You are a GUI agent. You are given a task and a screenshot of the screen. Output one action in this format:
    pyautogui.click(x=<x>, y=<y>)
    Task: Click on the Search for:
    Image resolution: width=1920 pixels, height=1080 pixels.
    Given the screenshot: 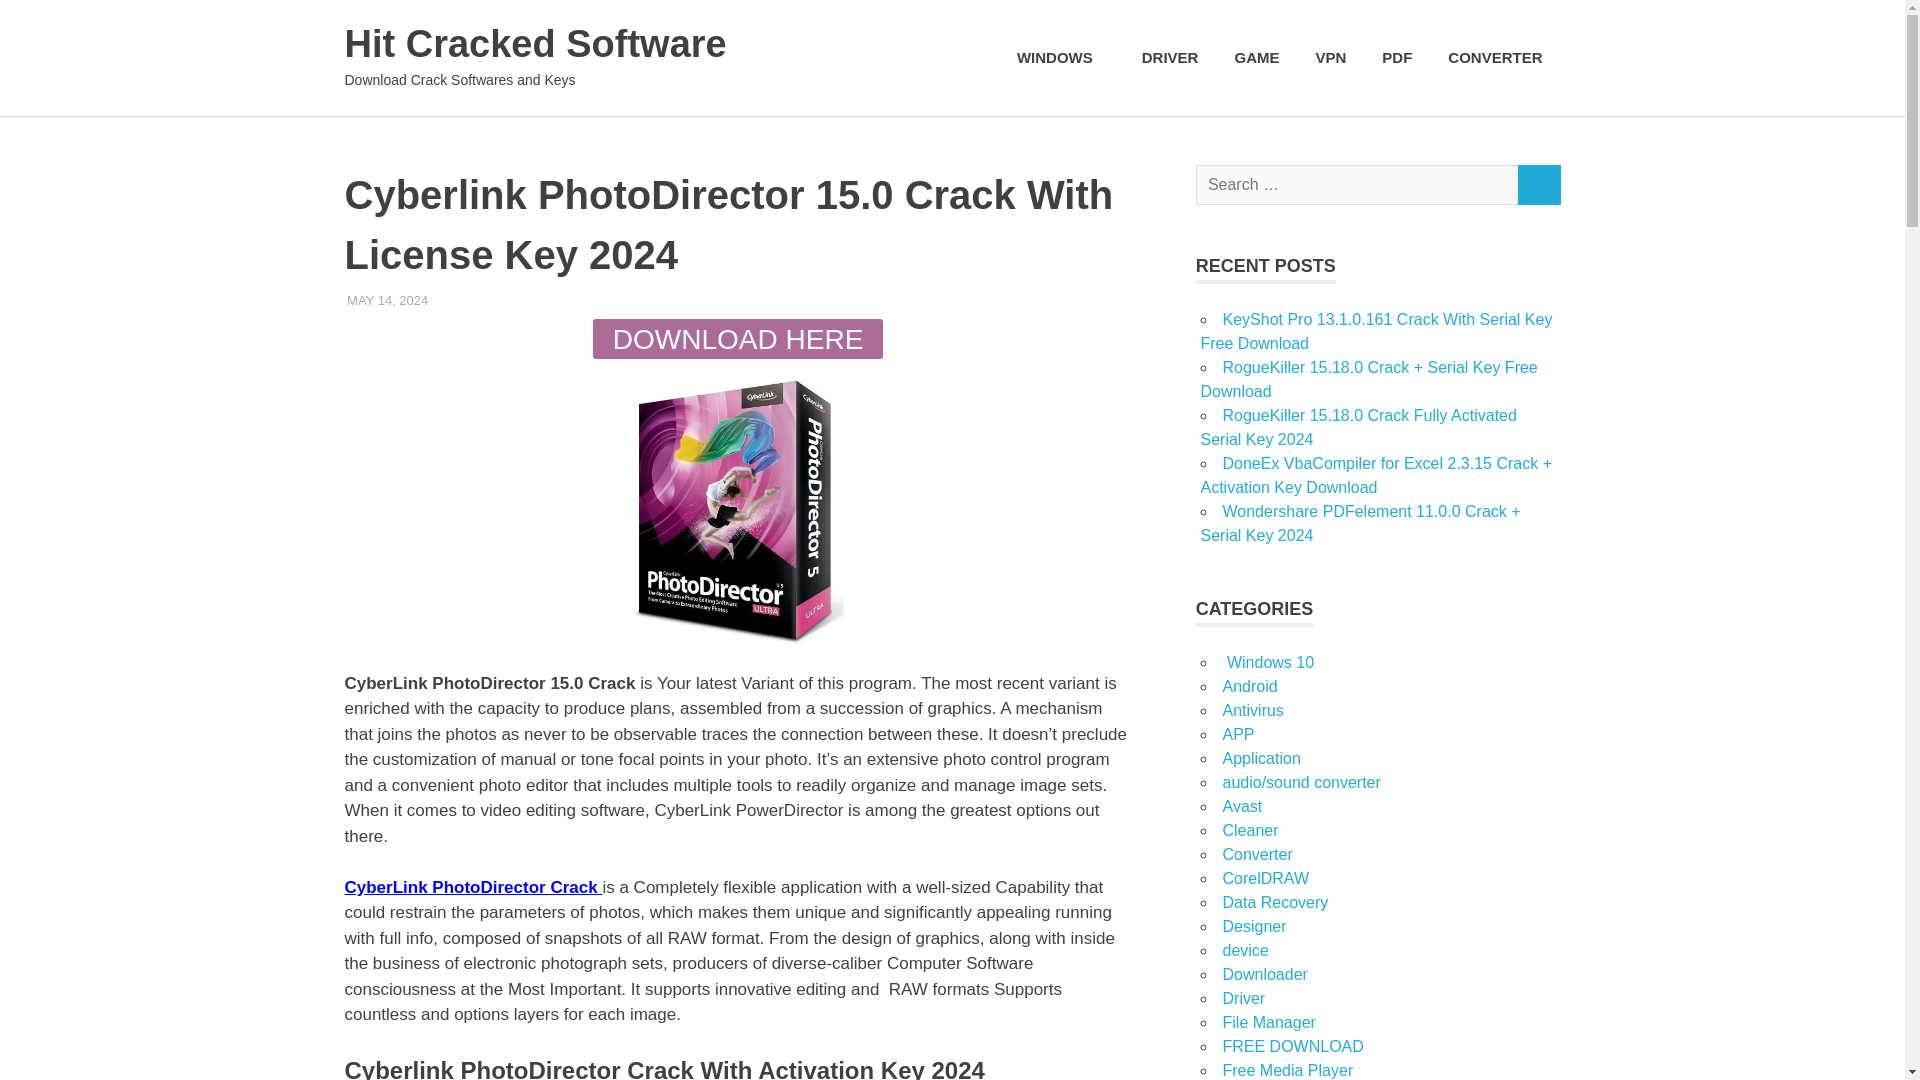 What is the action you would take?
    pyautogui.click(x=1357, y=186)
    